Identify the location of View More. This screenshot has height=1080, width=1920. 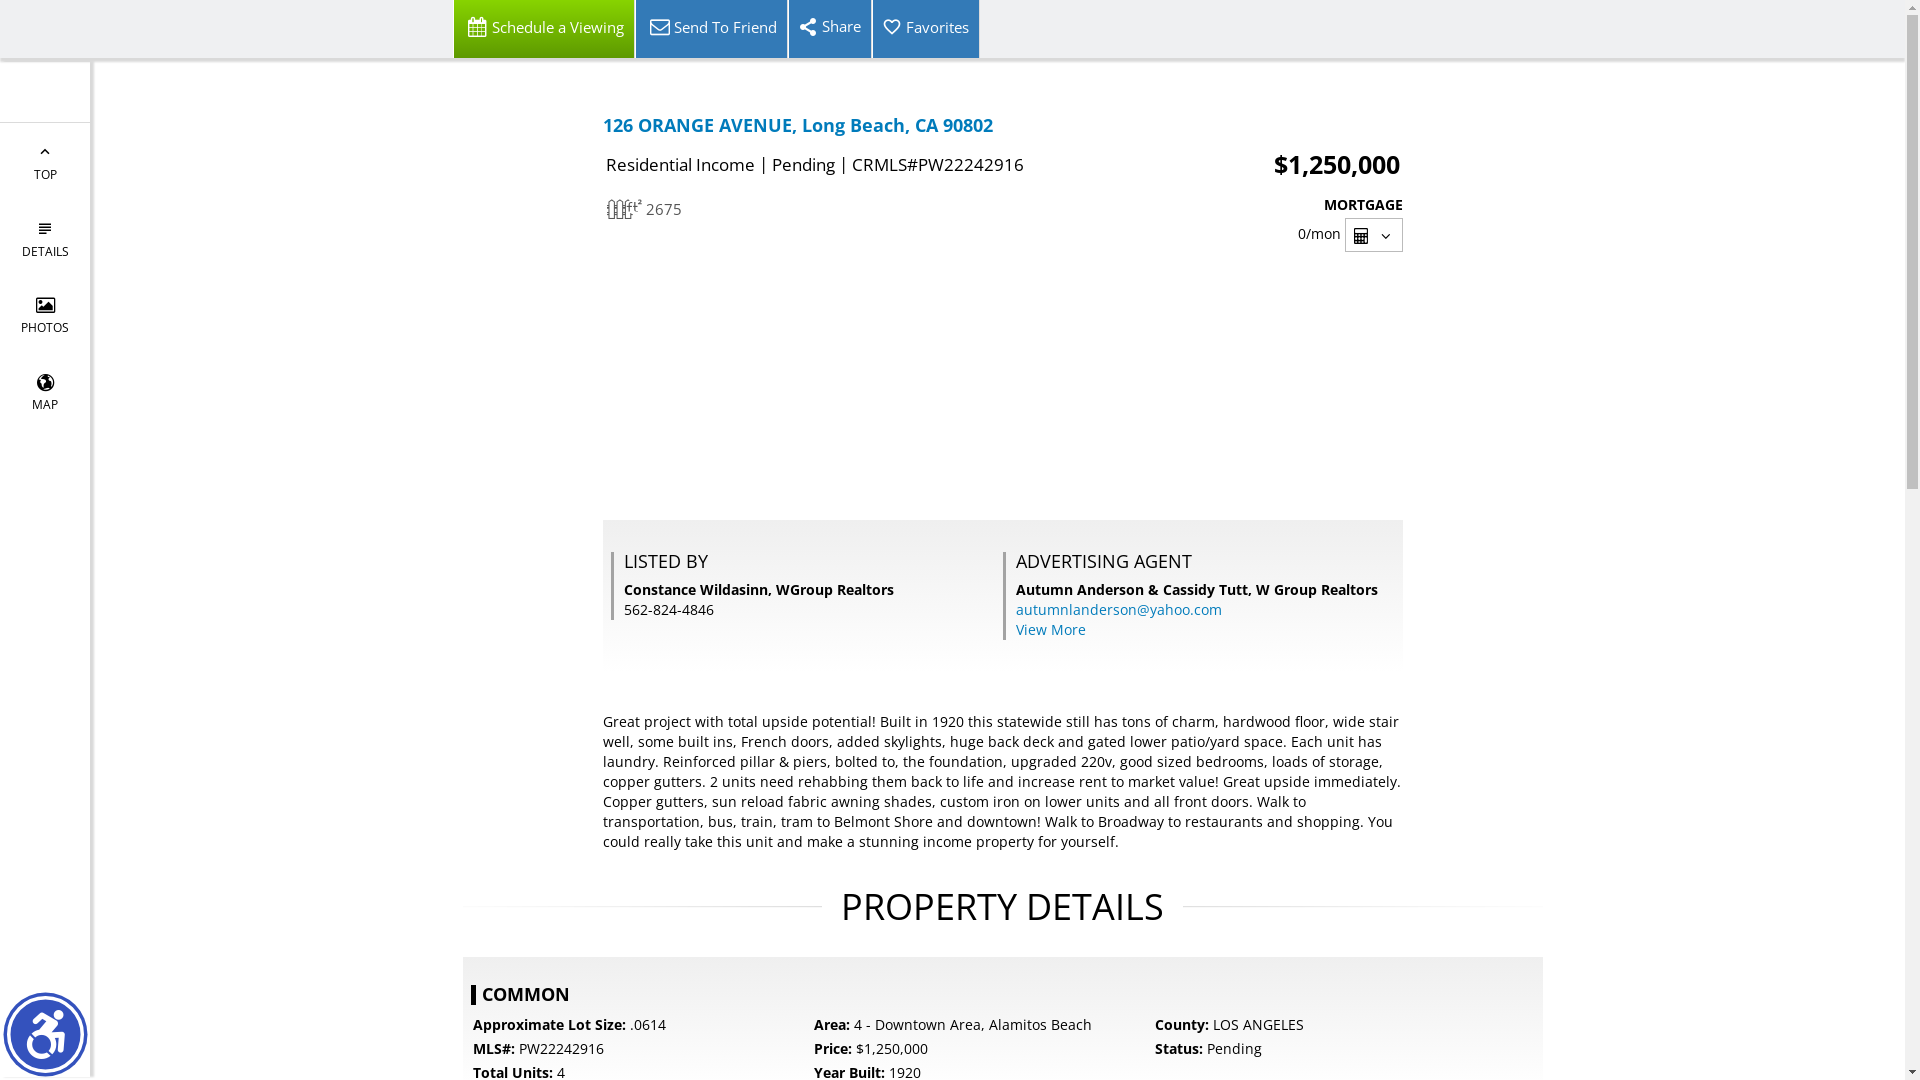
(1051, 630).